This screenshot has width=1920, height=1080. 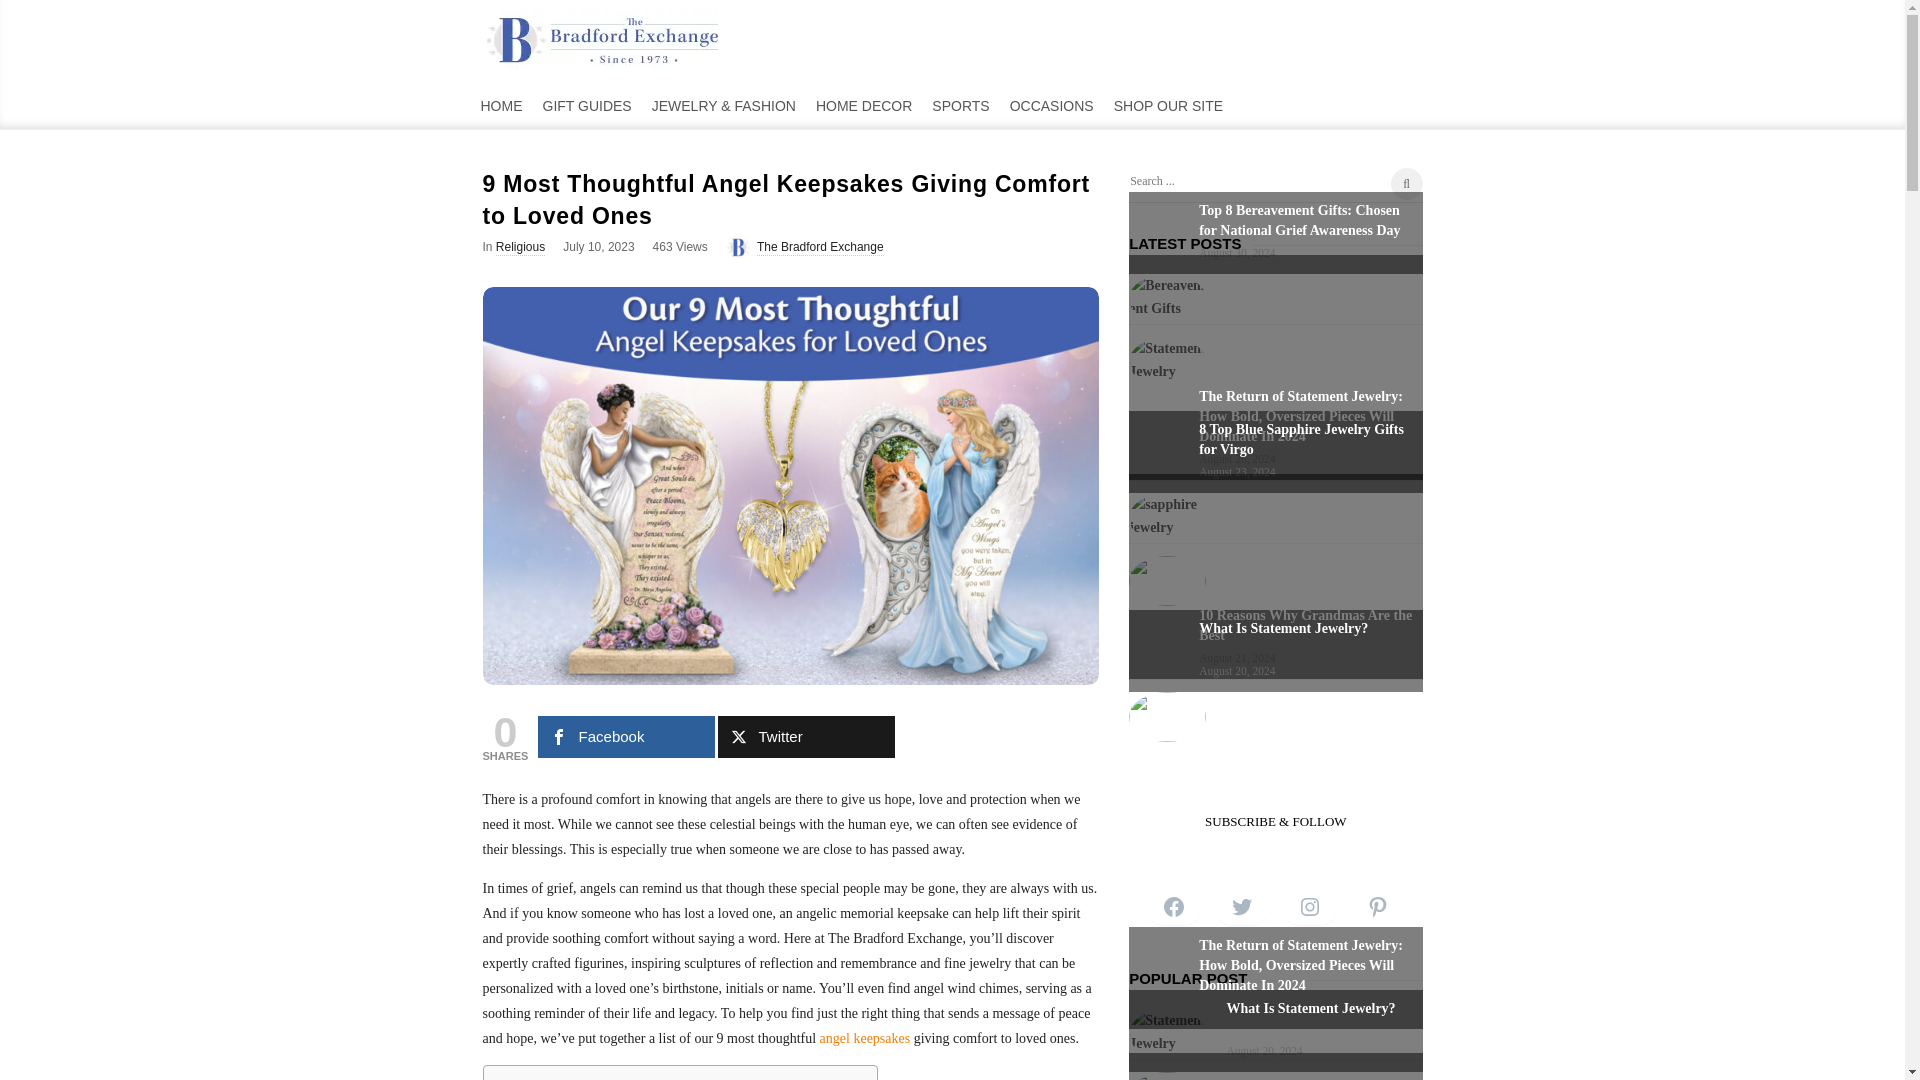 I want to click on GIFT GUIDES, so click(x=586, y=104).